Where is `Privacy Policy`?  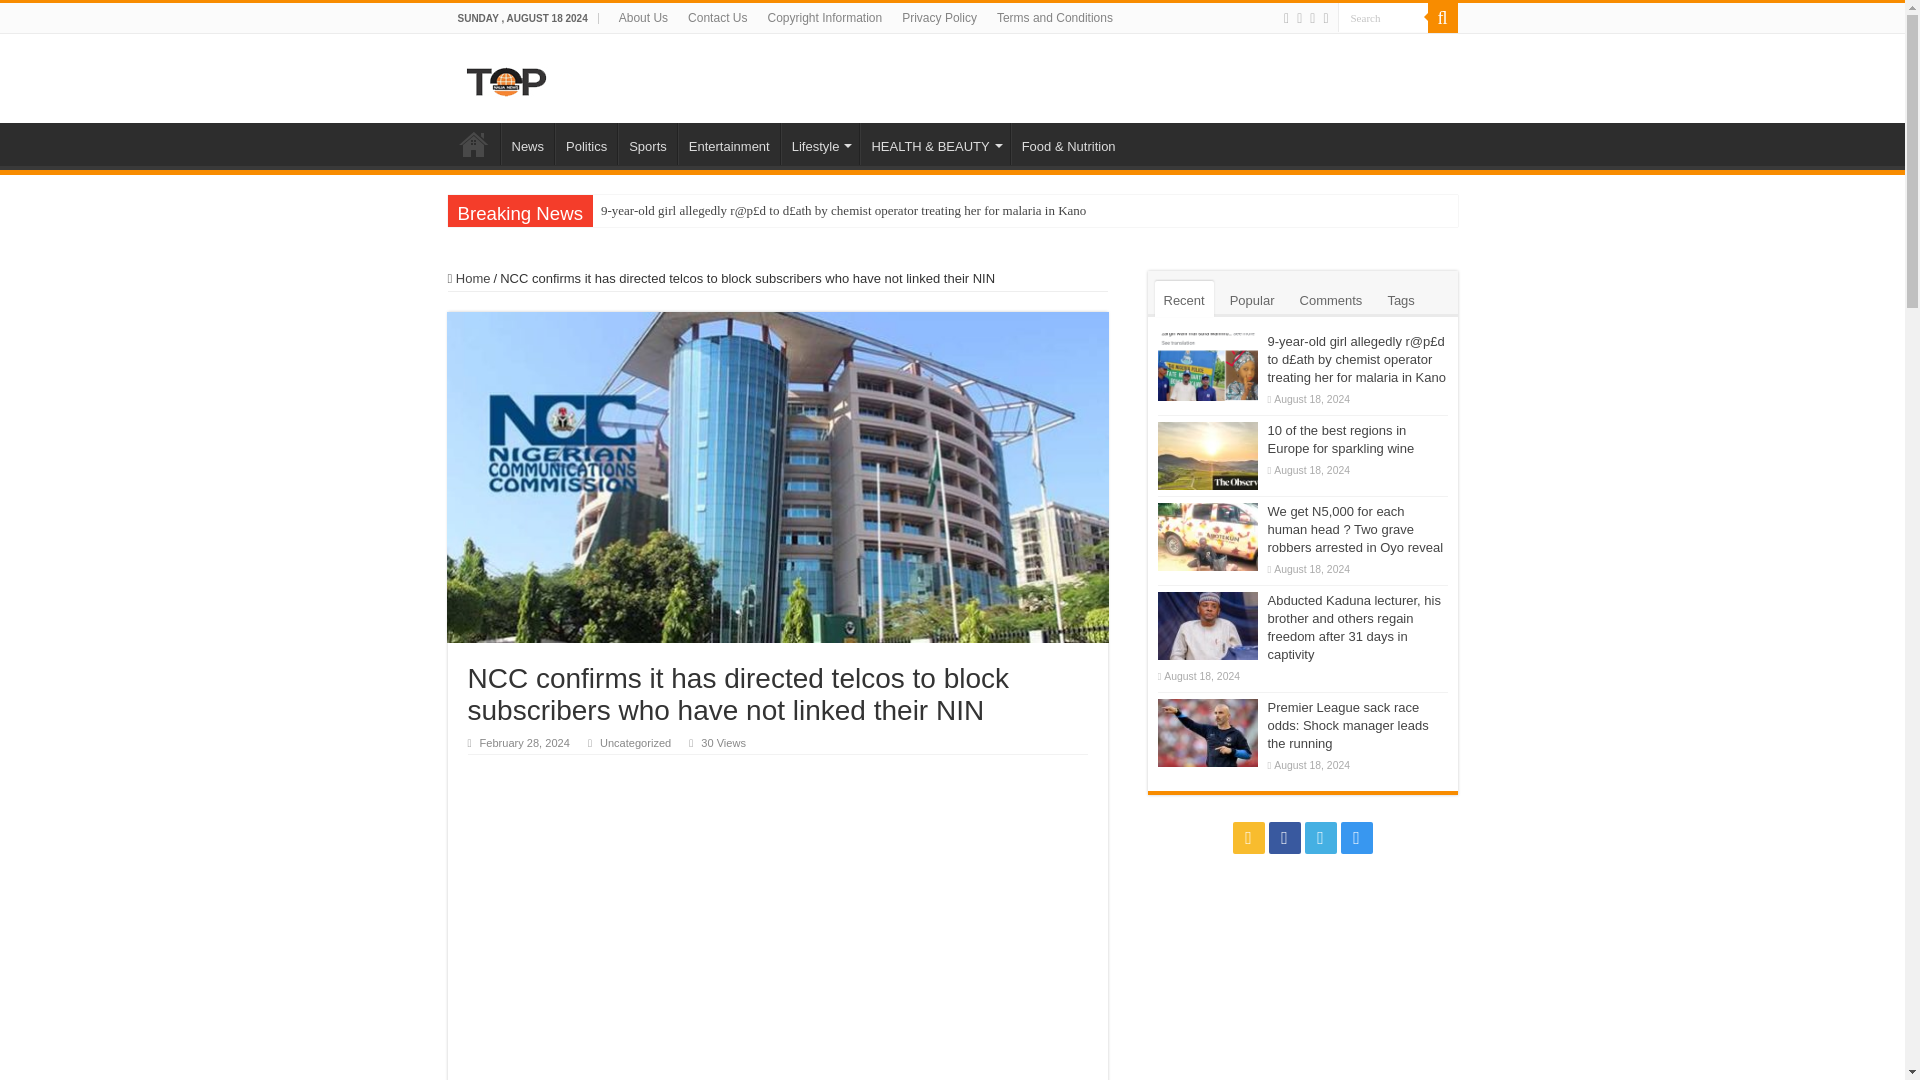
Privacy Policy is located at coordinates (939, 18).